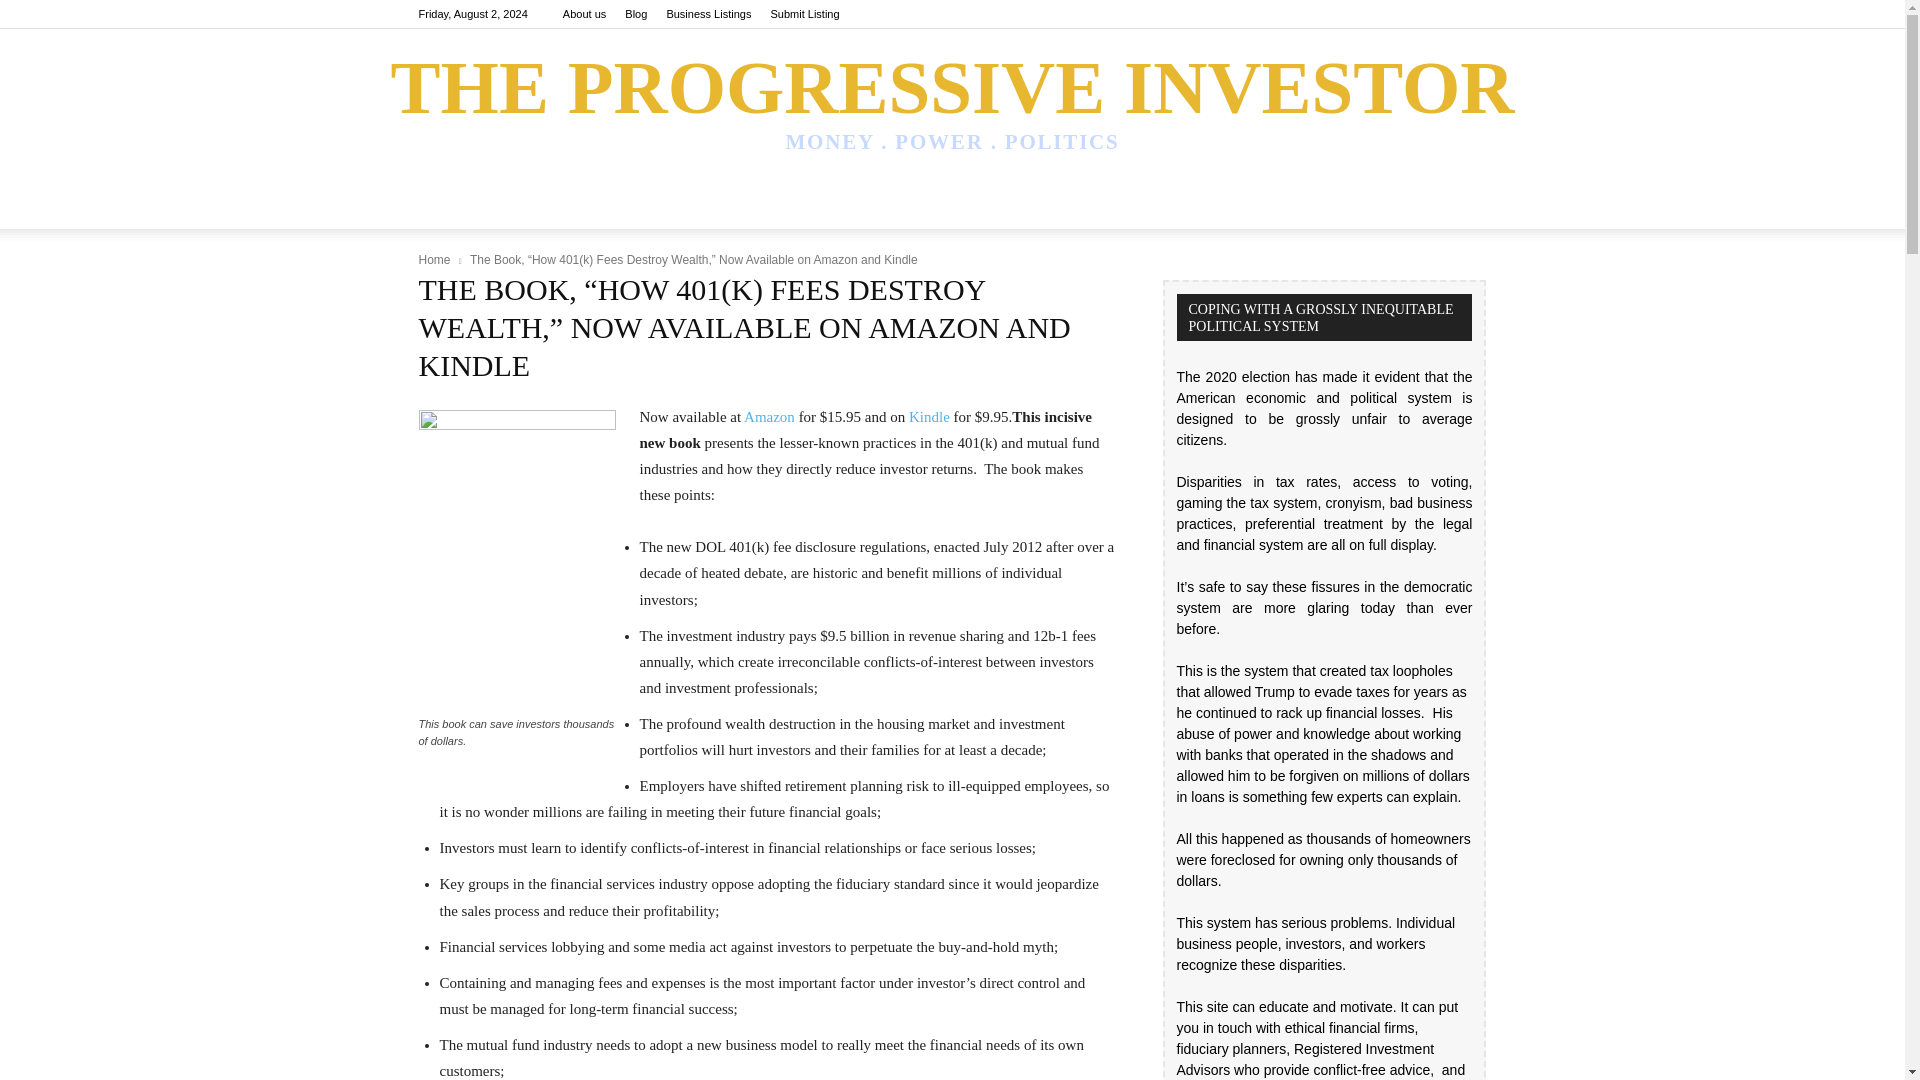 This screenshot has width=1920, height=1080. I want to click on Submit Listing, so click(804, 14).